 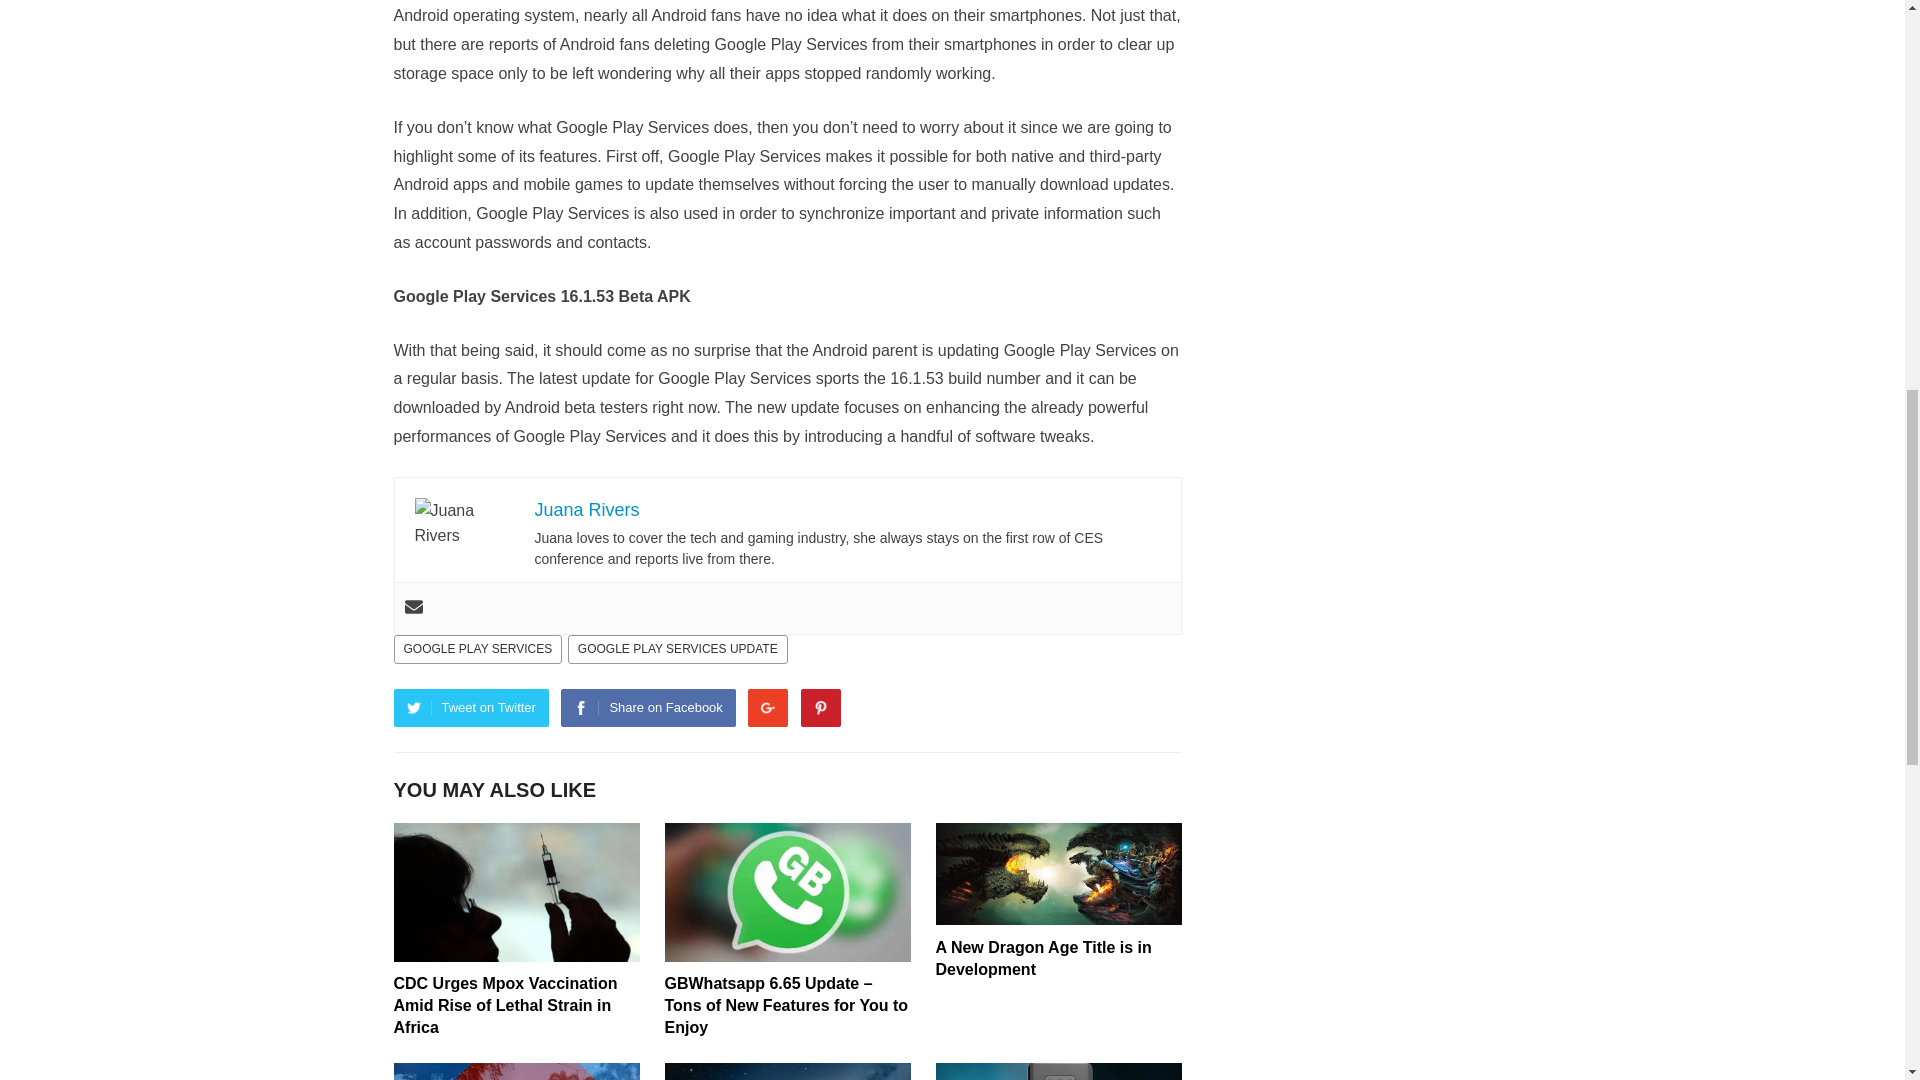 What do you see at coordinates (586, 510) in the screenshot?
I see `Juana Rivers` at bounding box center [586, 510].